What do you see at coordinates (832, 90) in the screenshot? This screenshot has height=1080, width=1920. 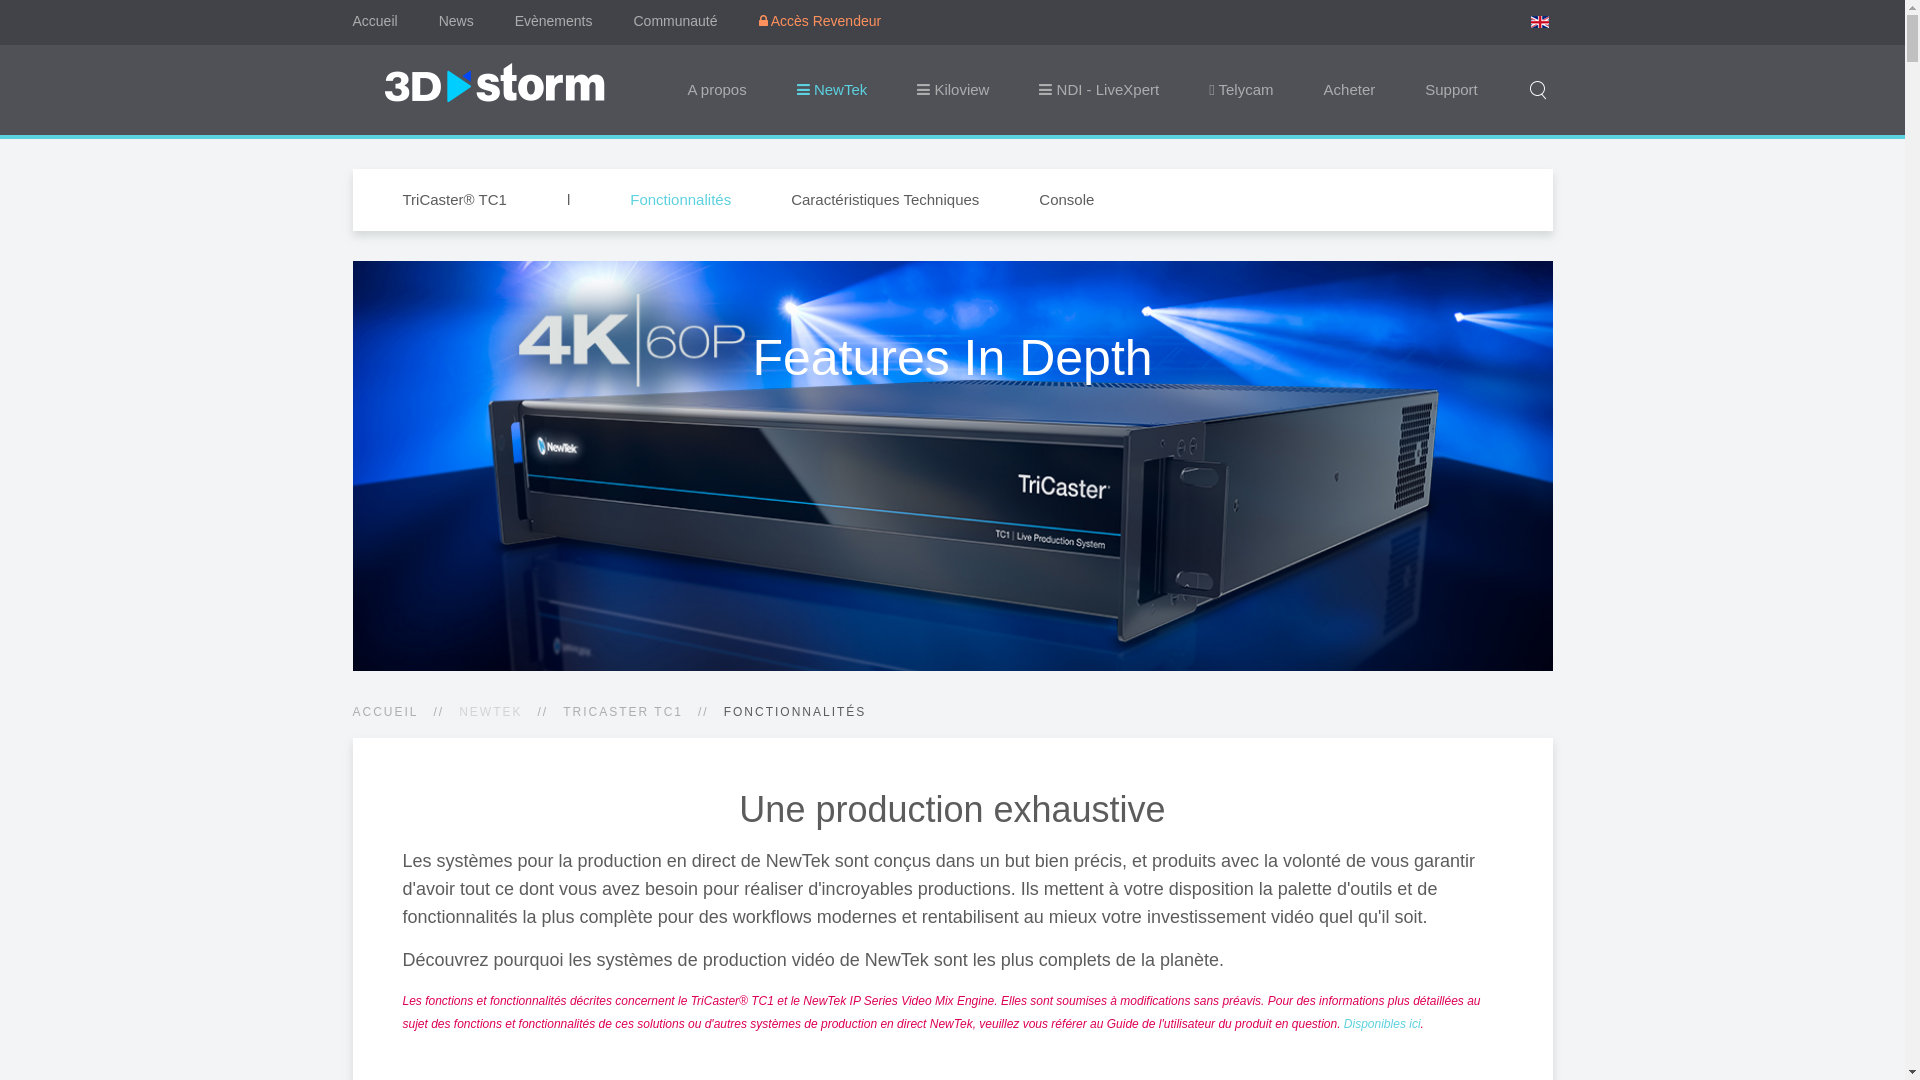 I see `NewTek` at bounding box center [832, 90].